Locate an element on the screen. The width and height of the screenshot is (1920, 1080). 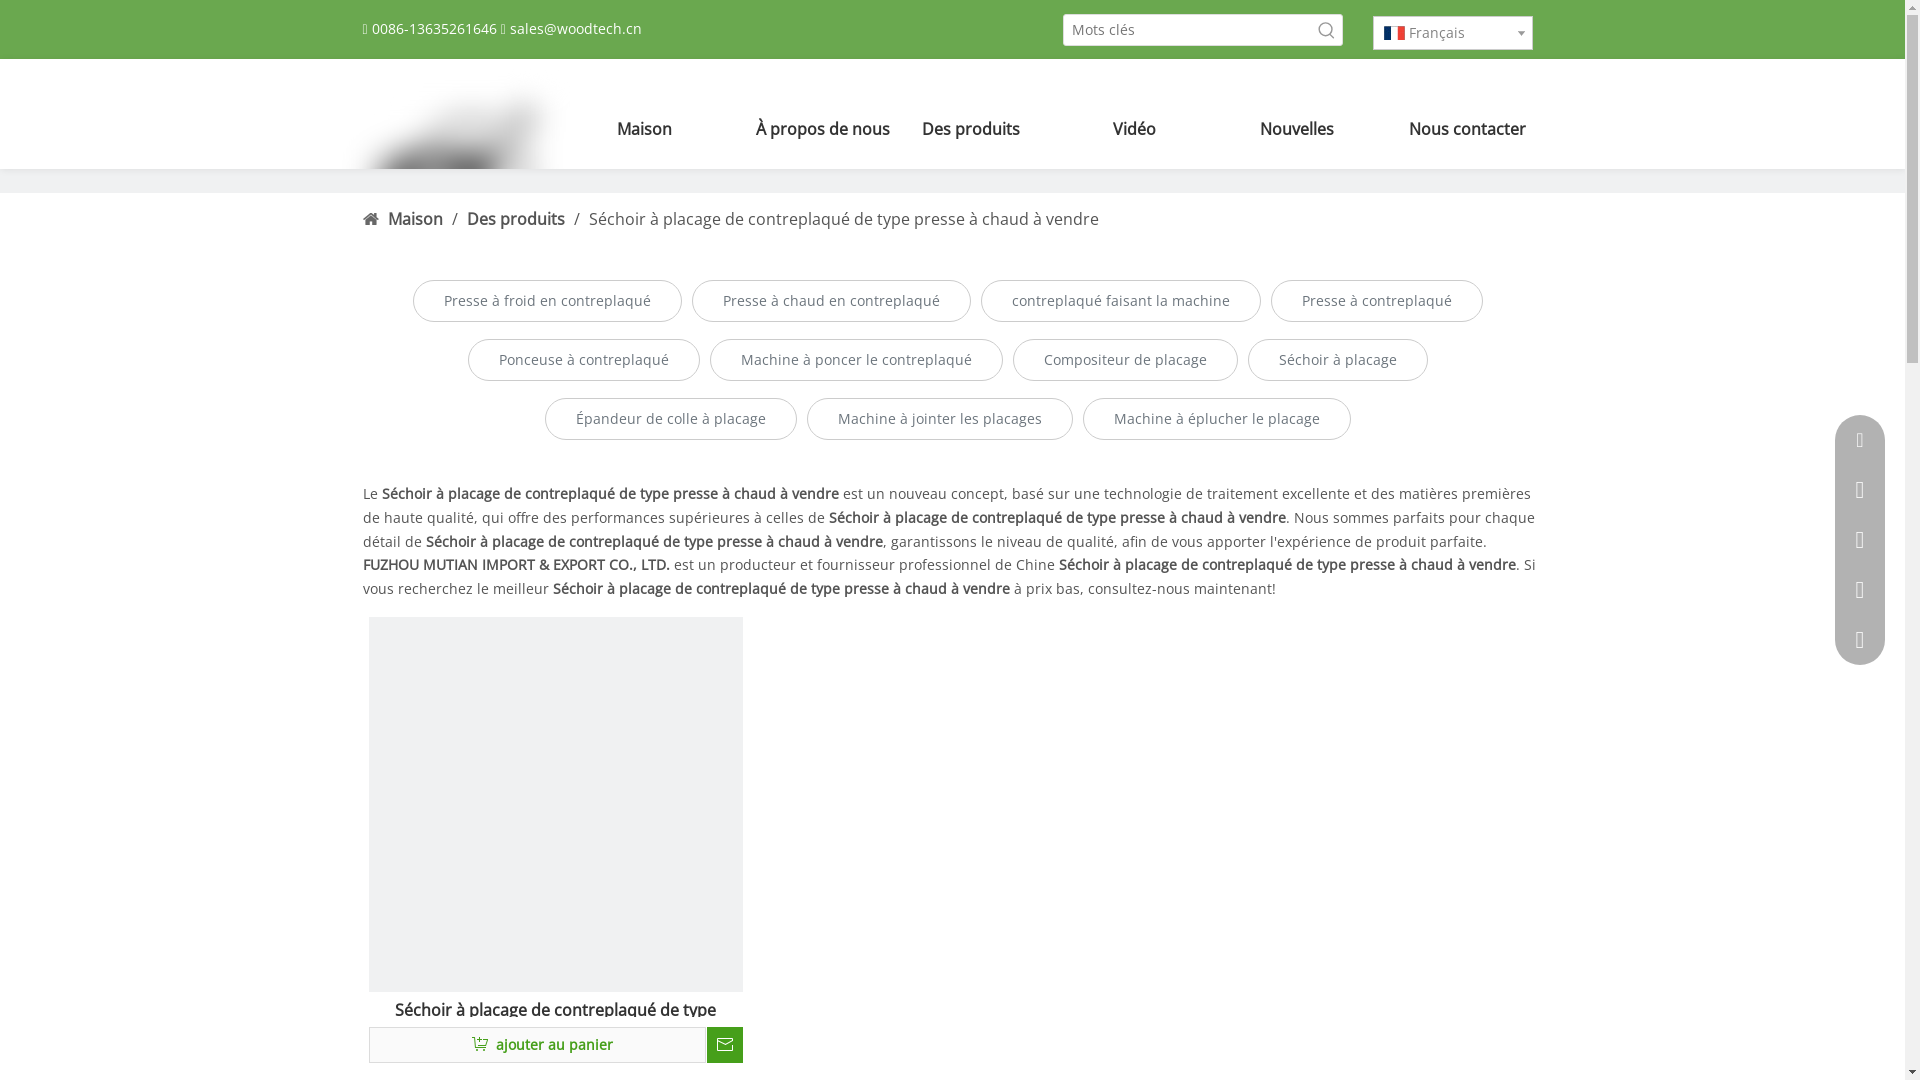
Maison is located at coordinates (418, 219).